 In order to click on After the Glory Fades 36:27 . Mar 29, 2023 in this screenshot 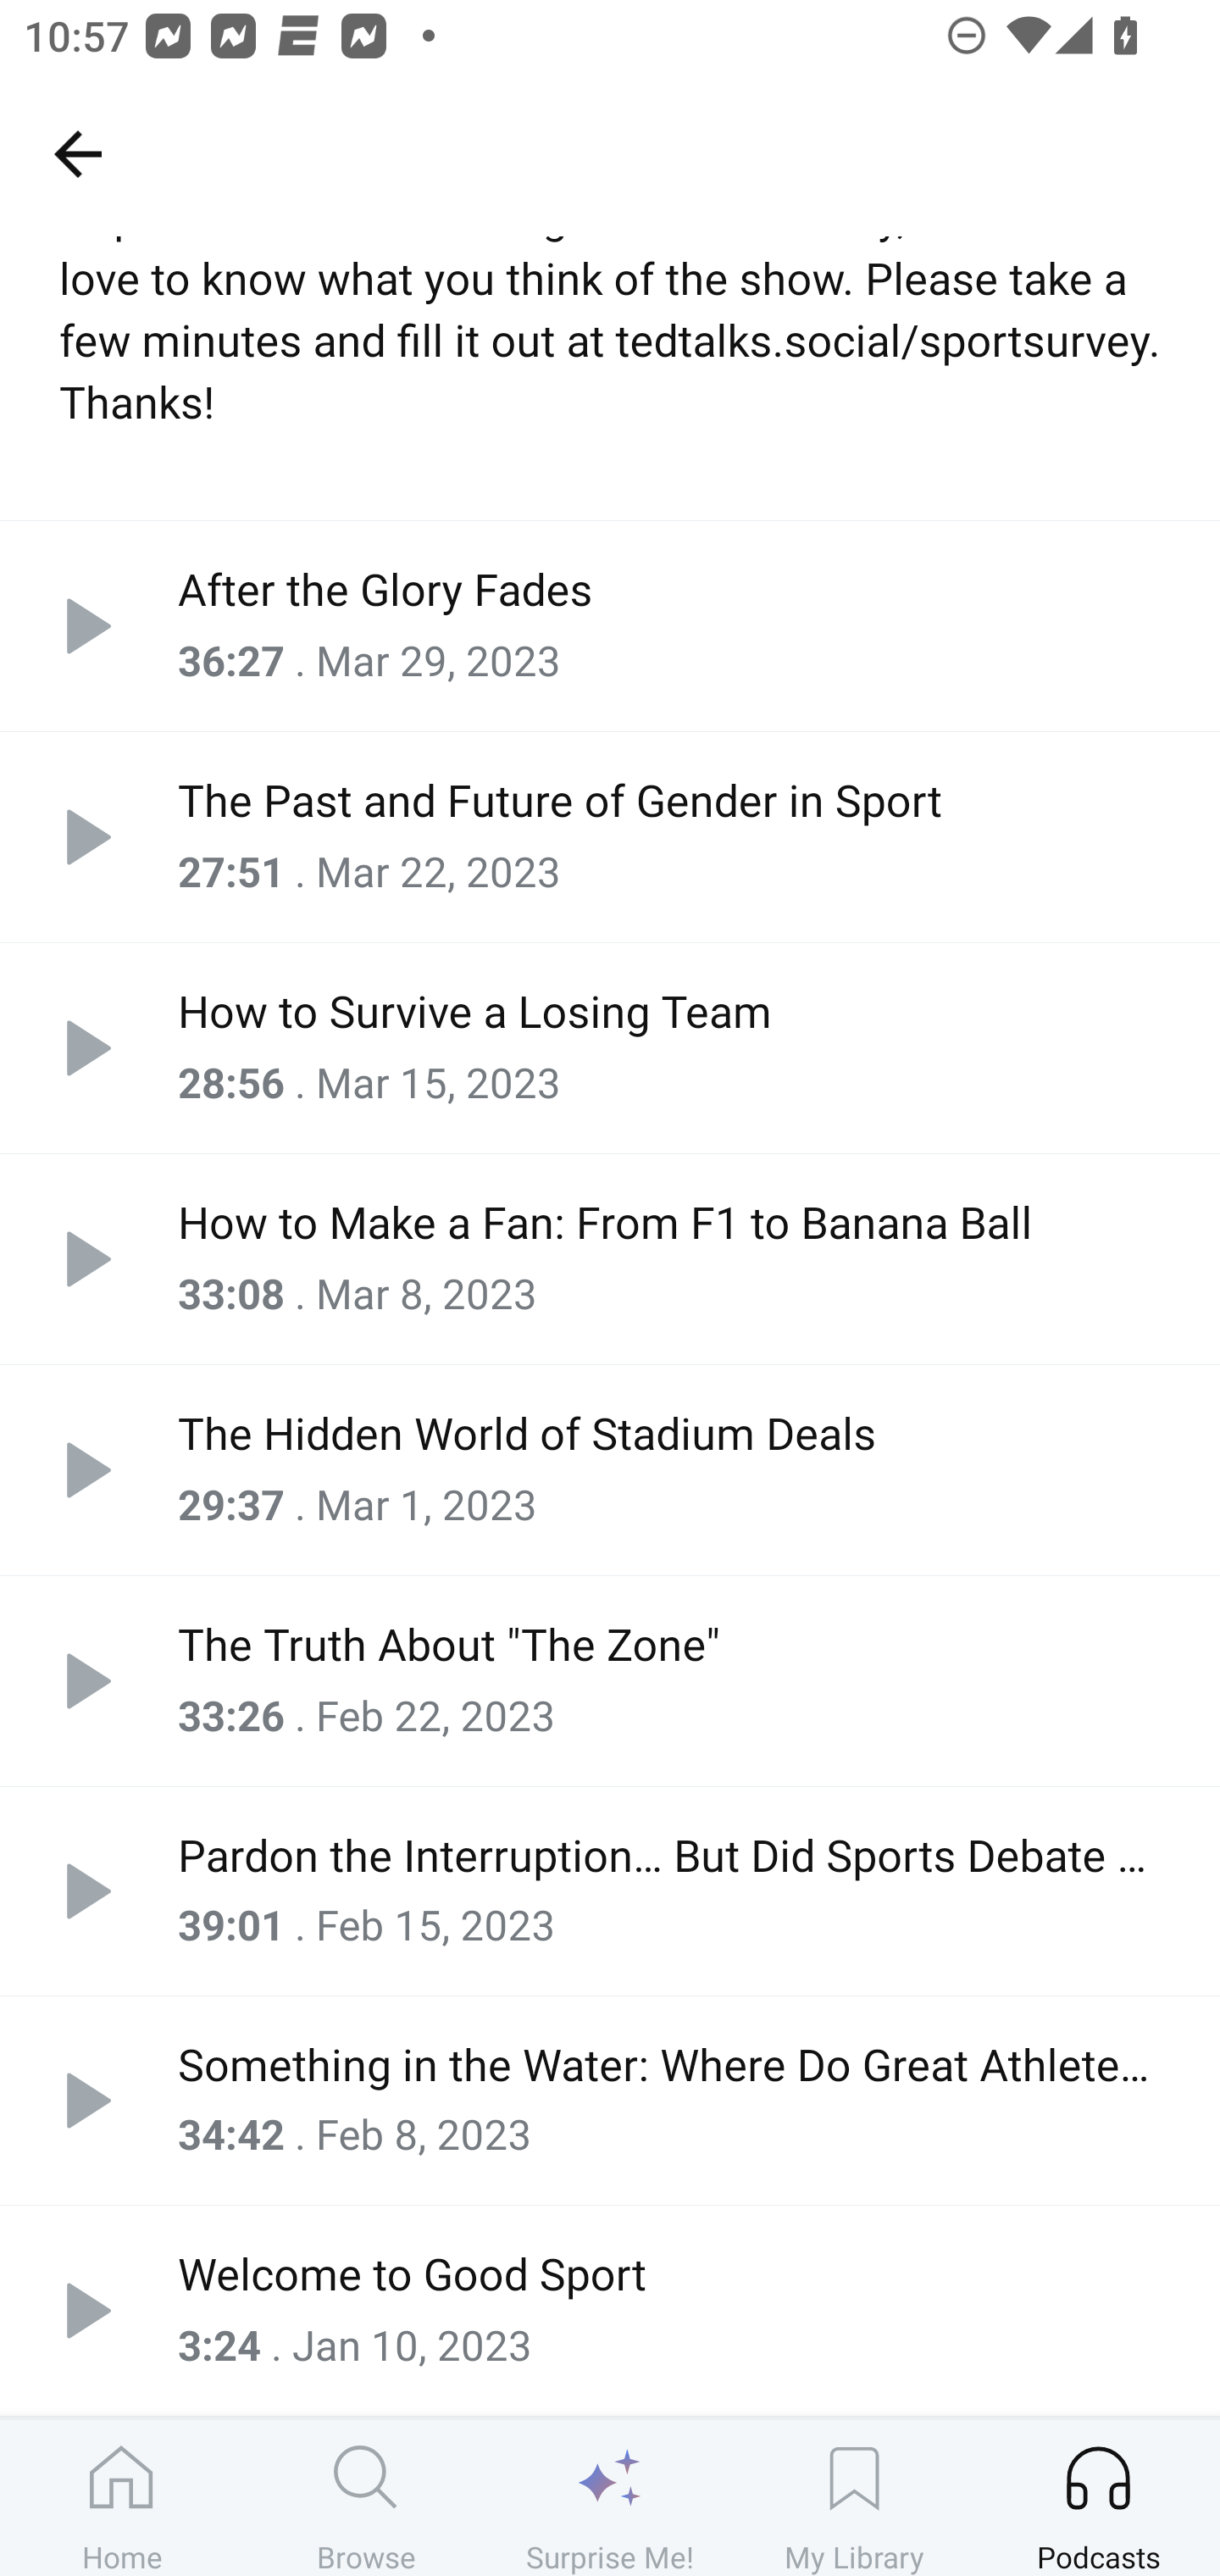, I will do `click(610, 625)`.